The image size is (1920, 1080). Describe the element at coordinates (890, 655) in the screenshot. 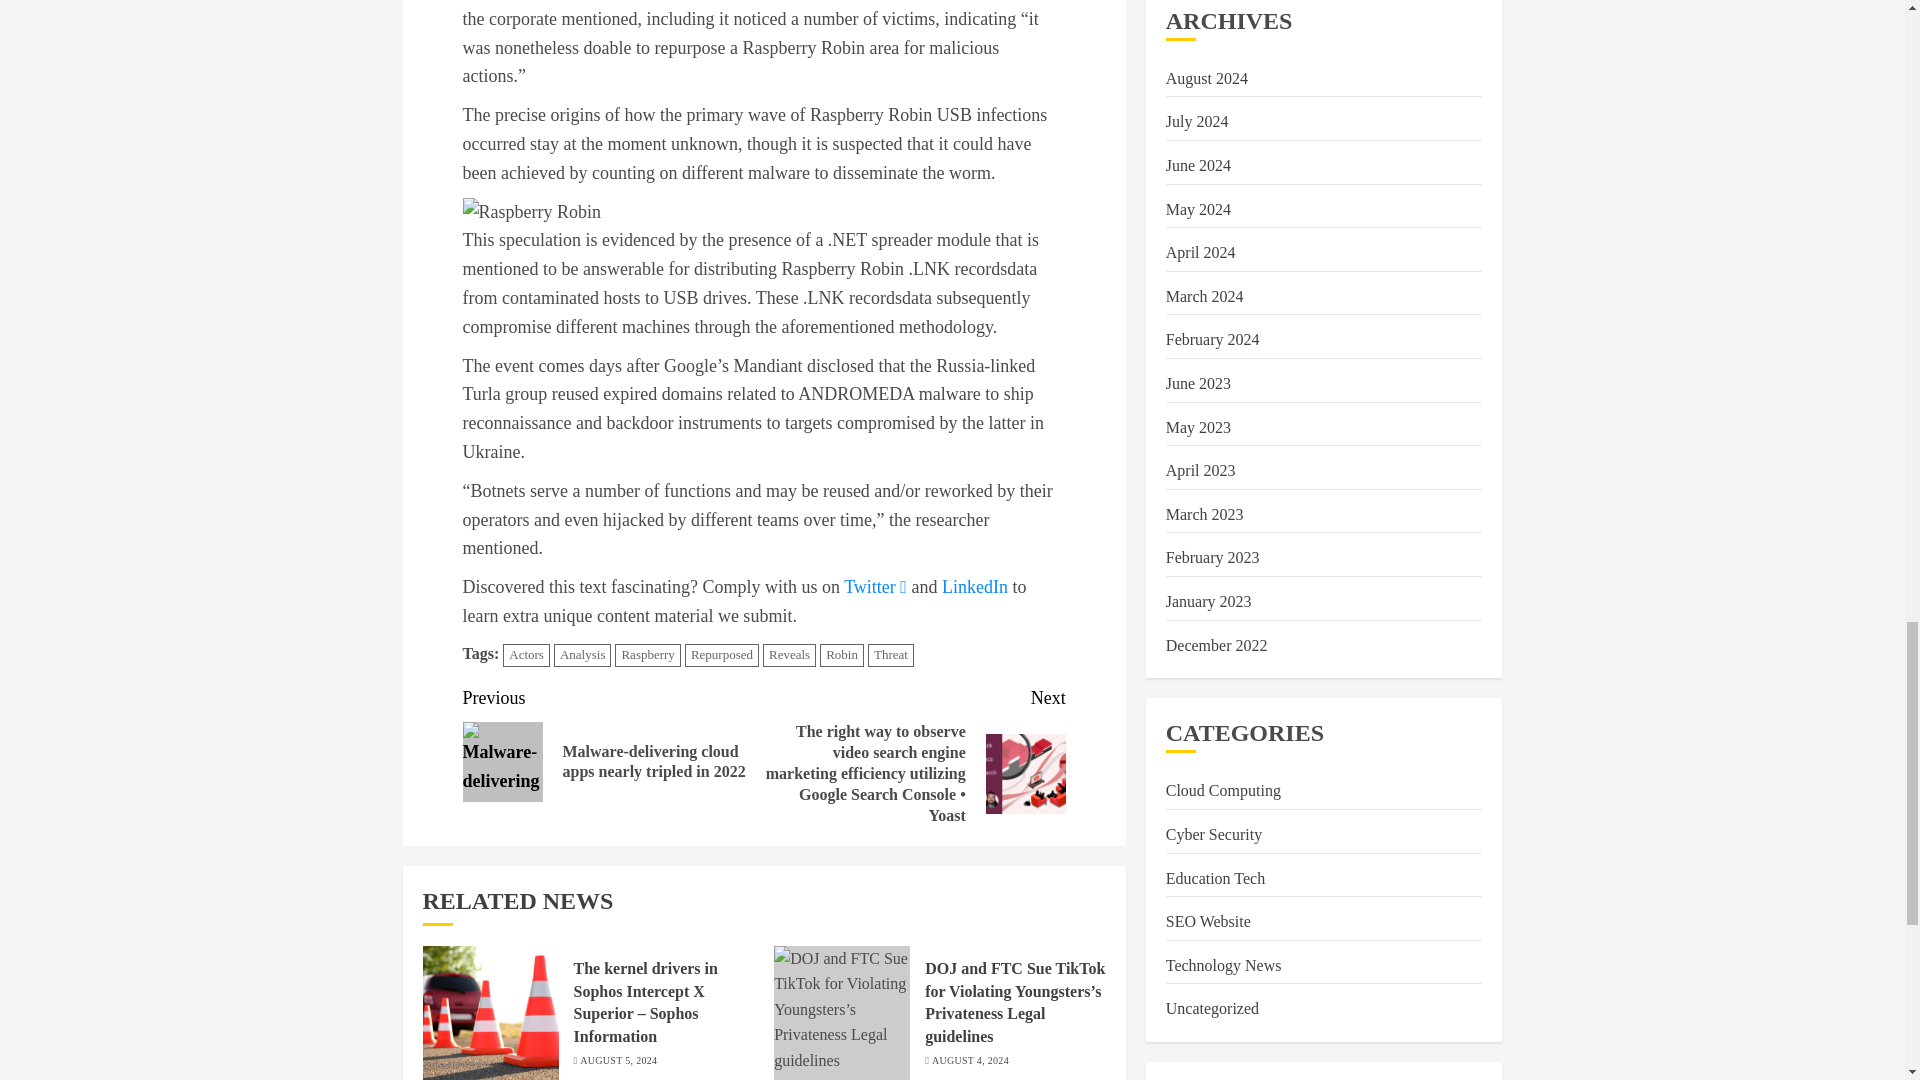

I see `Threat` at that location.